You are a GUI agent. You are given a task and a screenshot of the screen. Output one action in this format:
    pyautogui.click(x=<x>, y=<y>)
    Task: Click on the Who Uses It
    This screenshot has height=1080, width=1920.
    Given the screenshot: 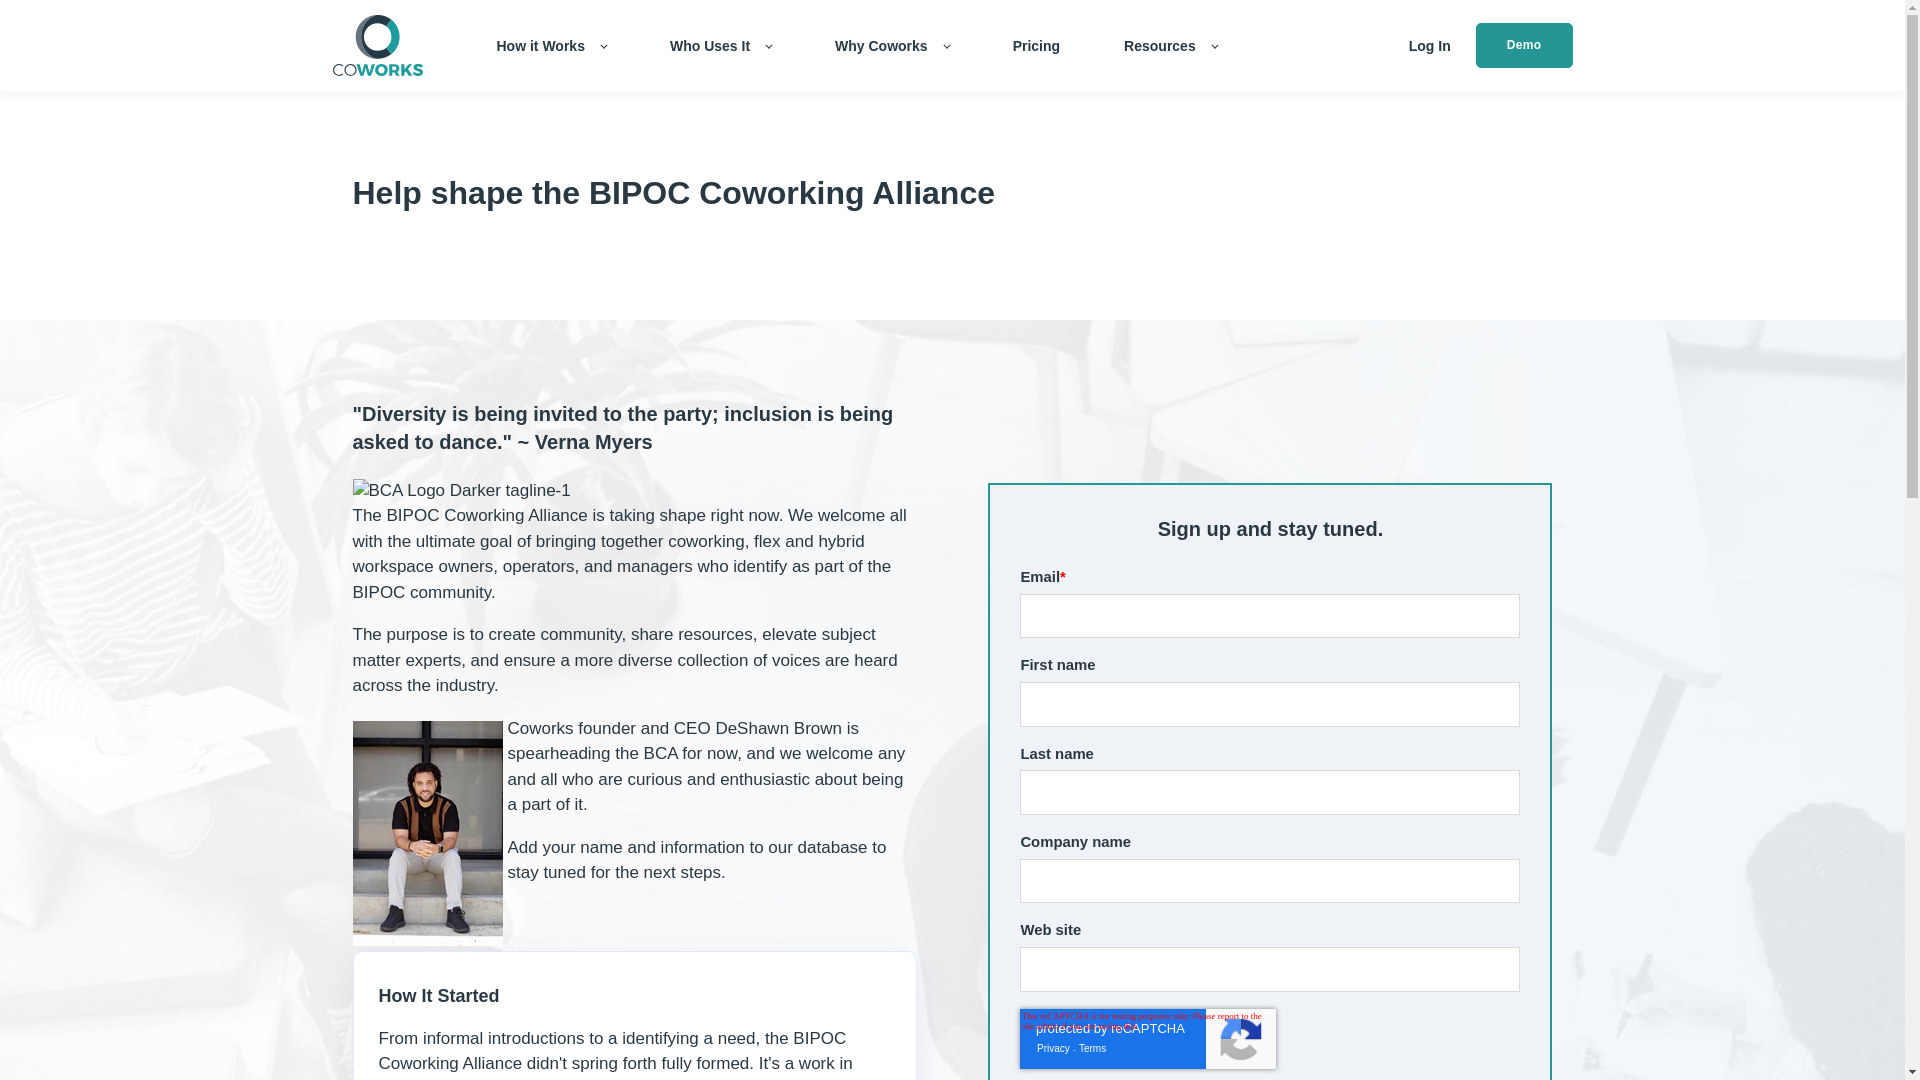 What is the action you would take?
    pyautogui.click(x=720, y=46)
    